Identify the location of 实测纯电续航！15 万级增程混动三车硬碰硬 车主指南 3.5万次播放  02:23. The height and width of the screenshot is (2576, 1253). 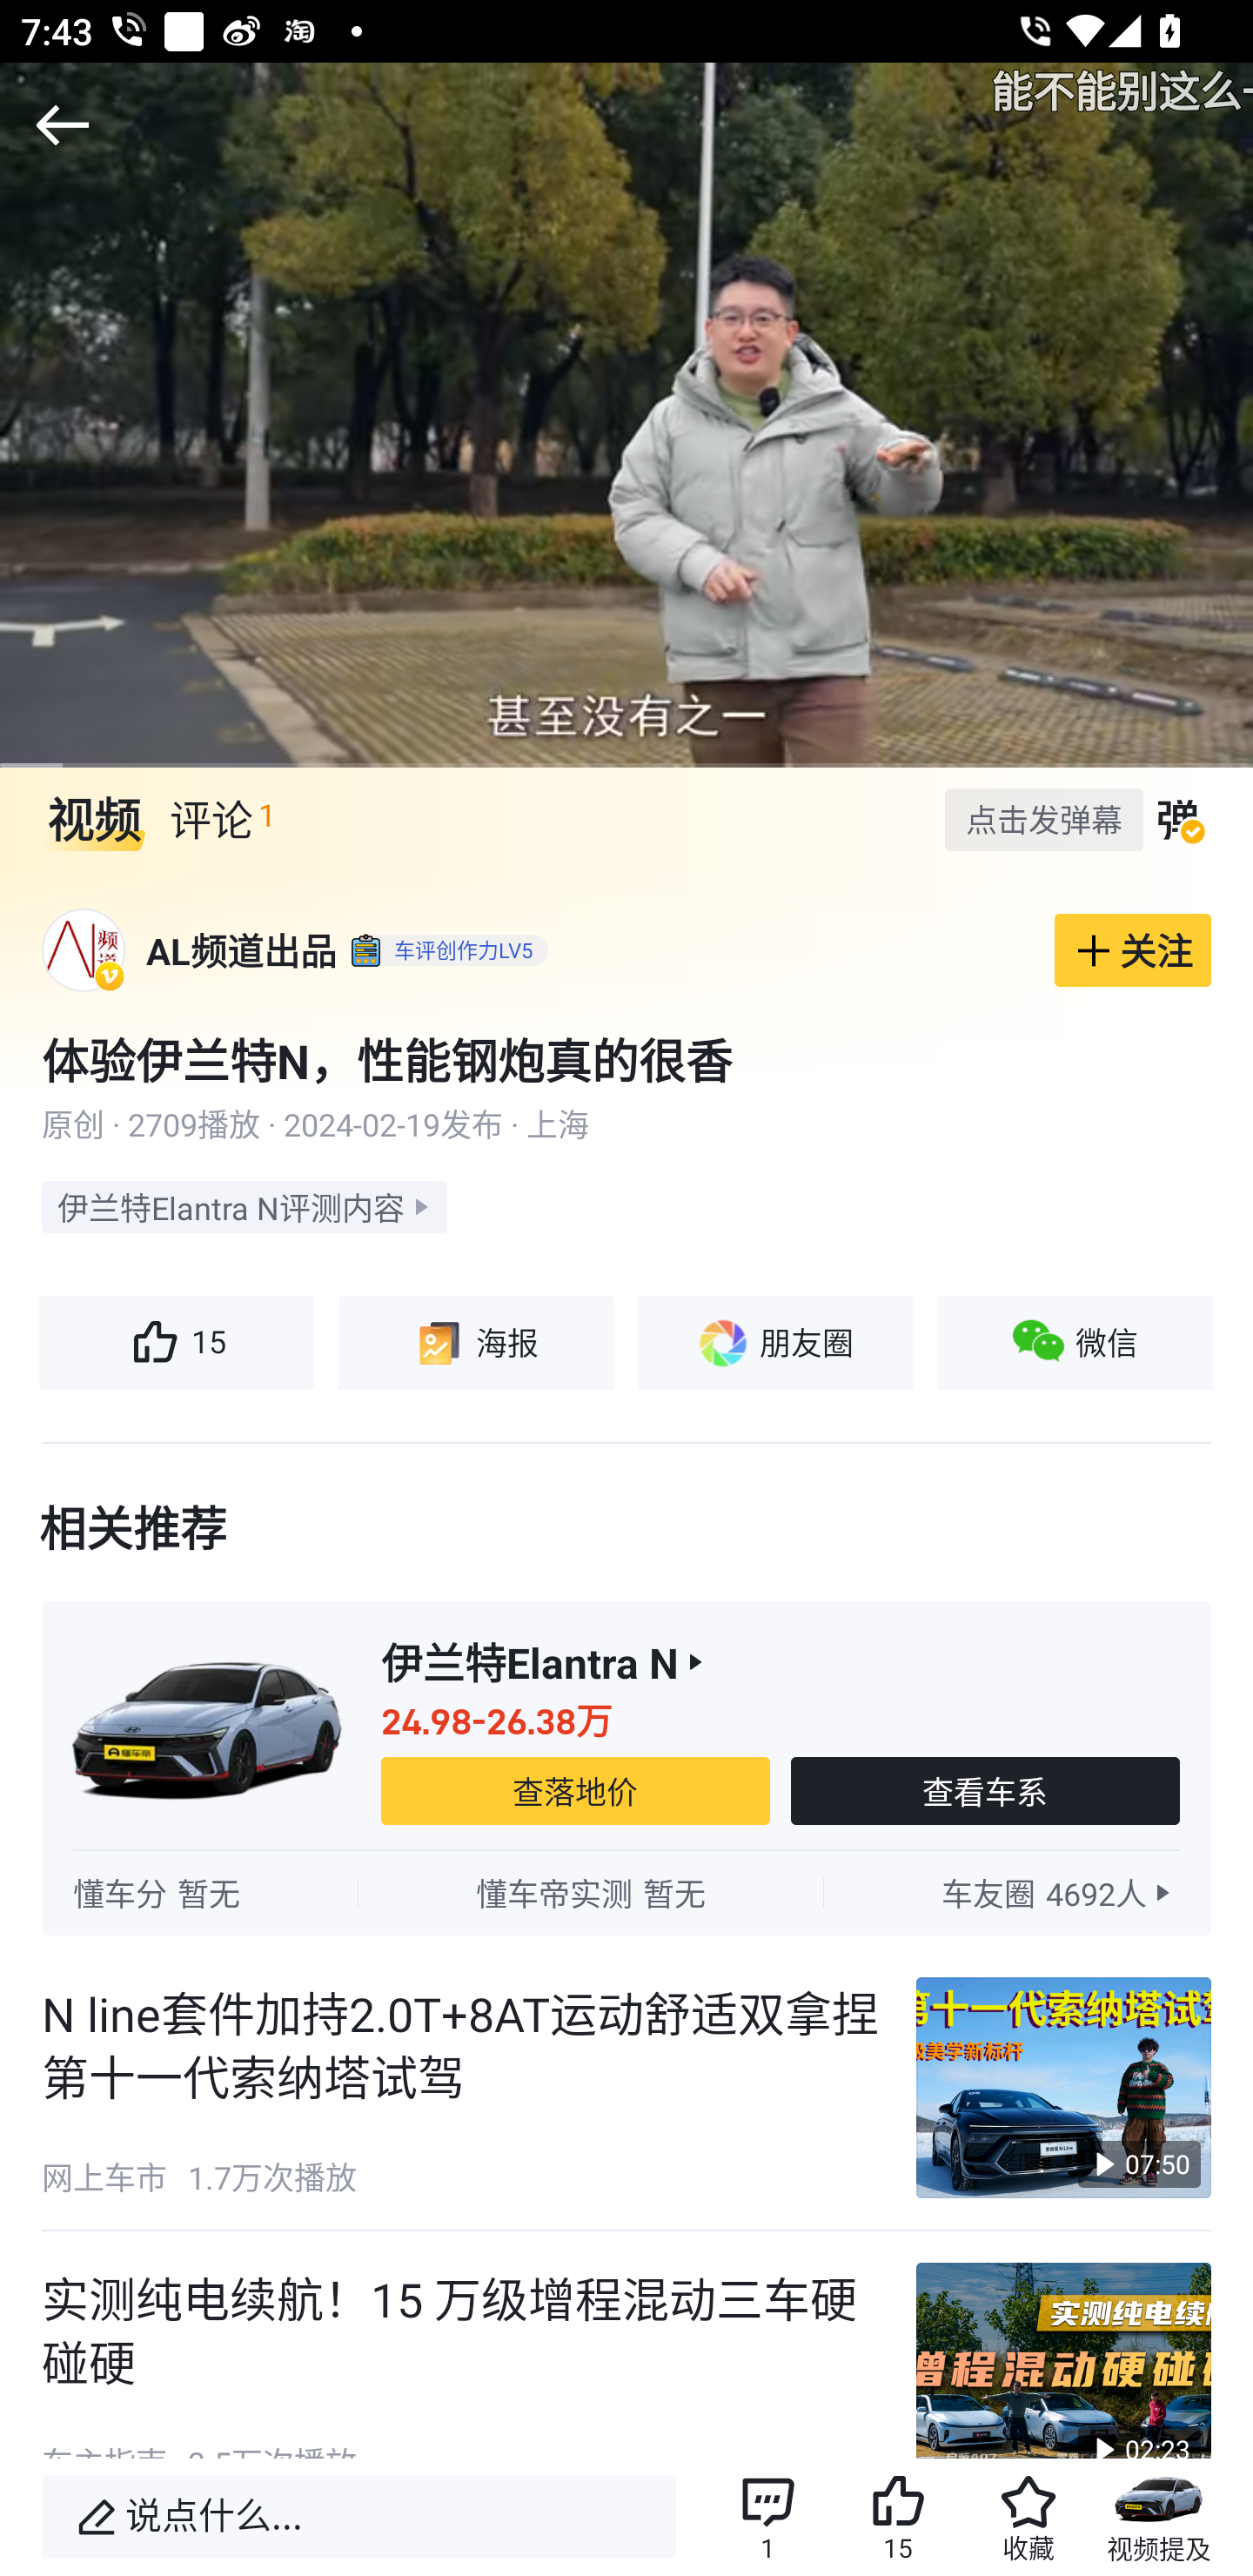
(626, 2344).